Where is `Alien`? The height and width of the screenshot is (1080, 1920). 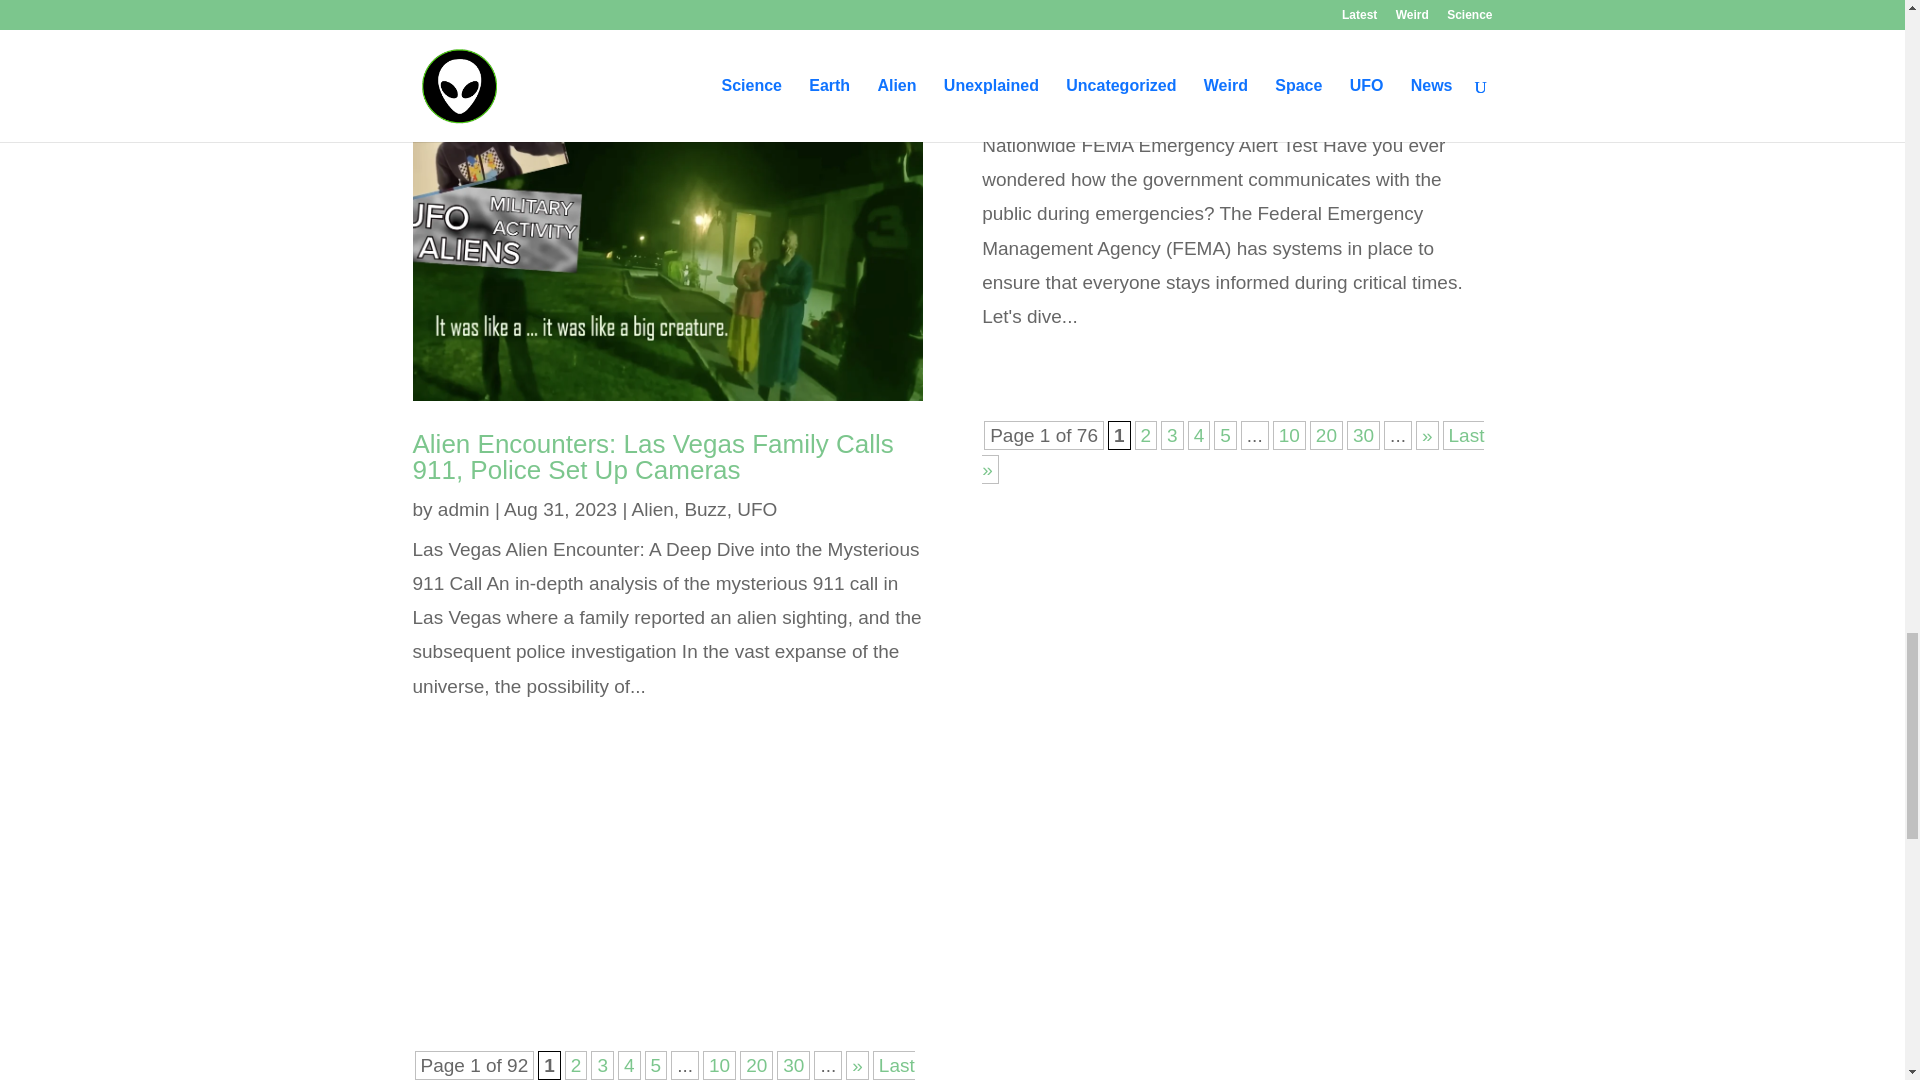
Alien is located at coordinates (652, 508).